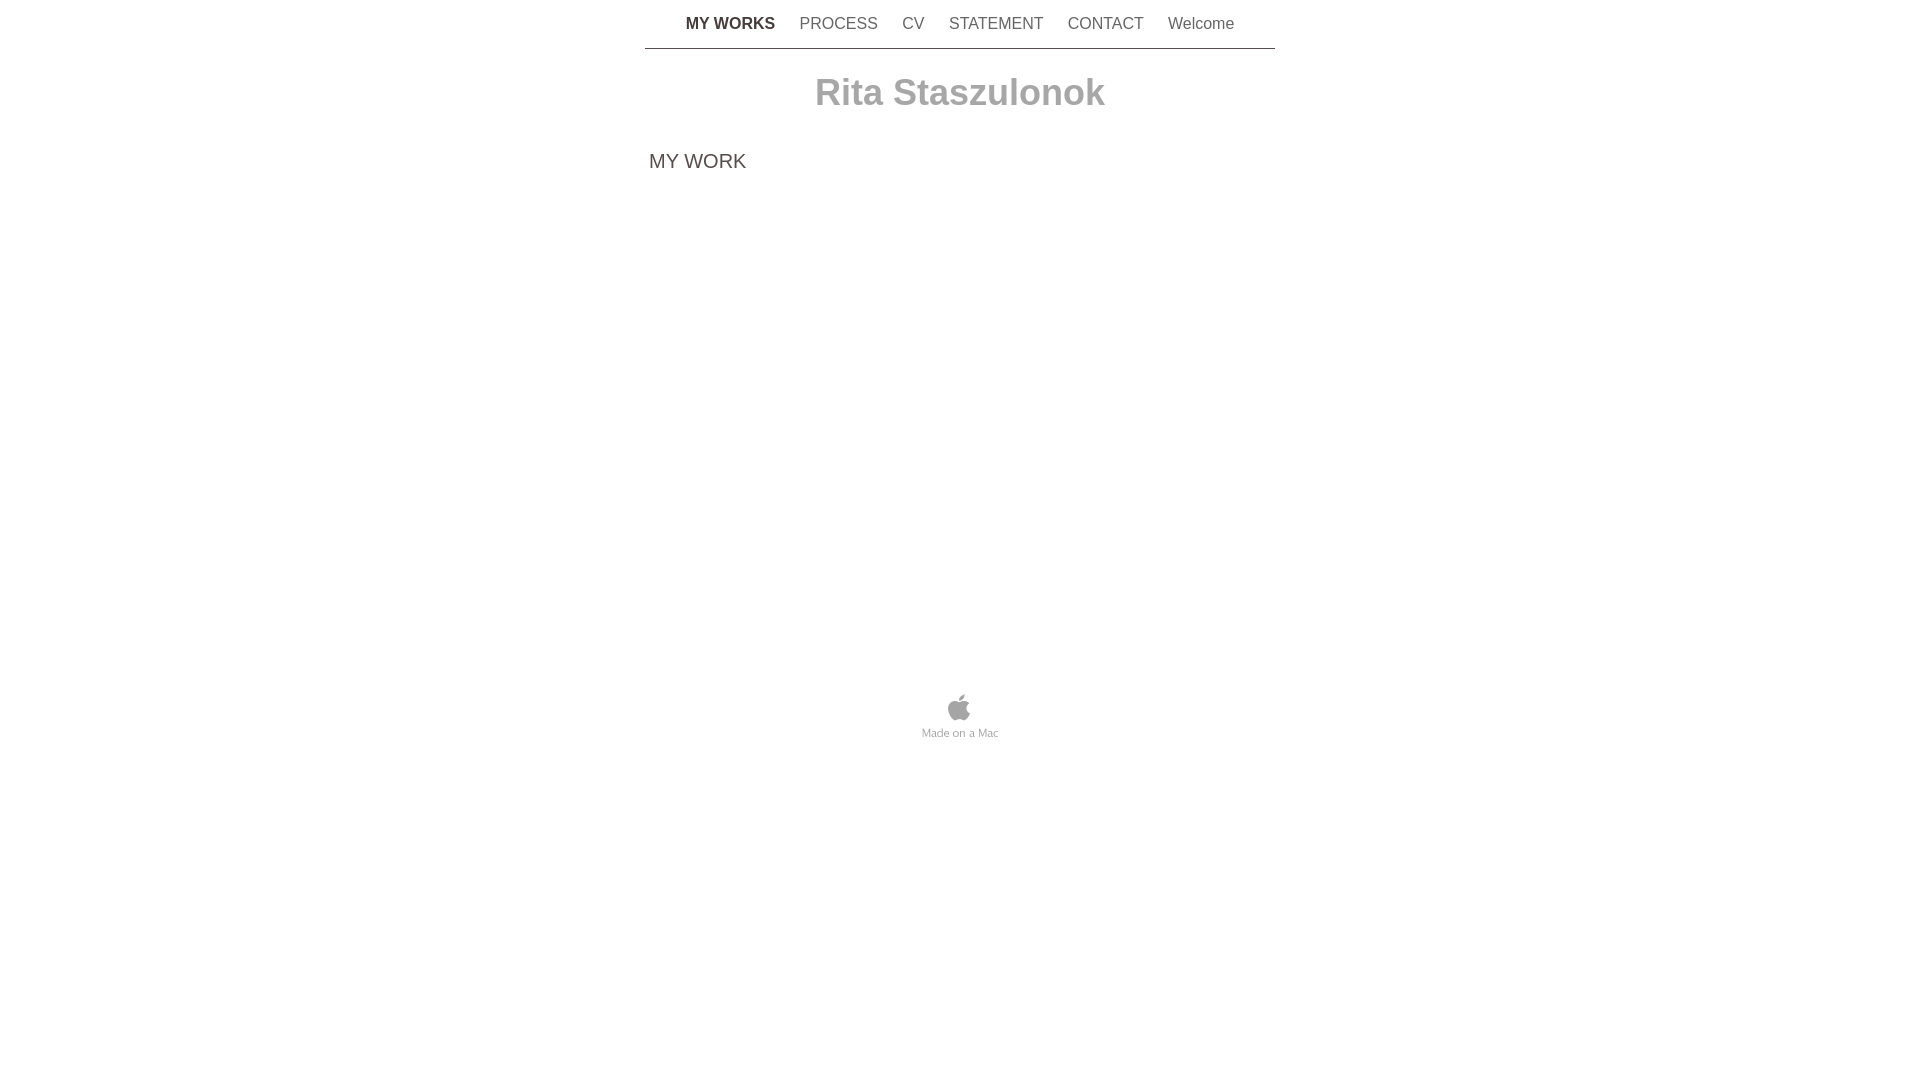 This screenshot has width=1920, height=1080. I want to click on CONTACT, so click(1108, 24).